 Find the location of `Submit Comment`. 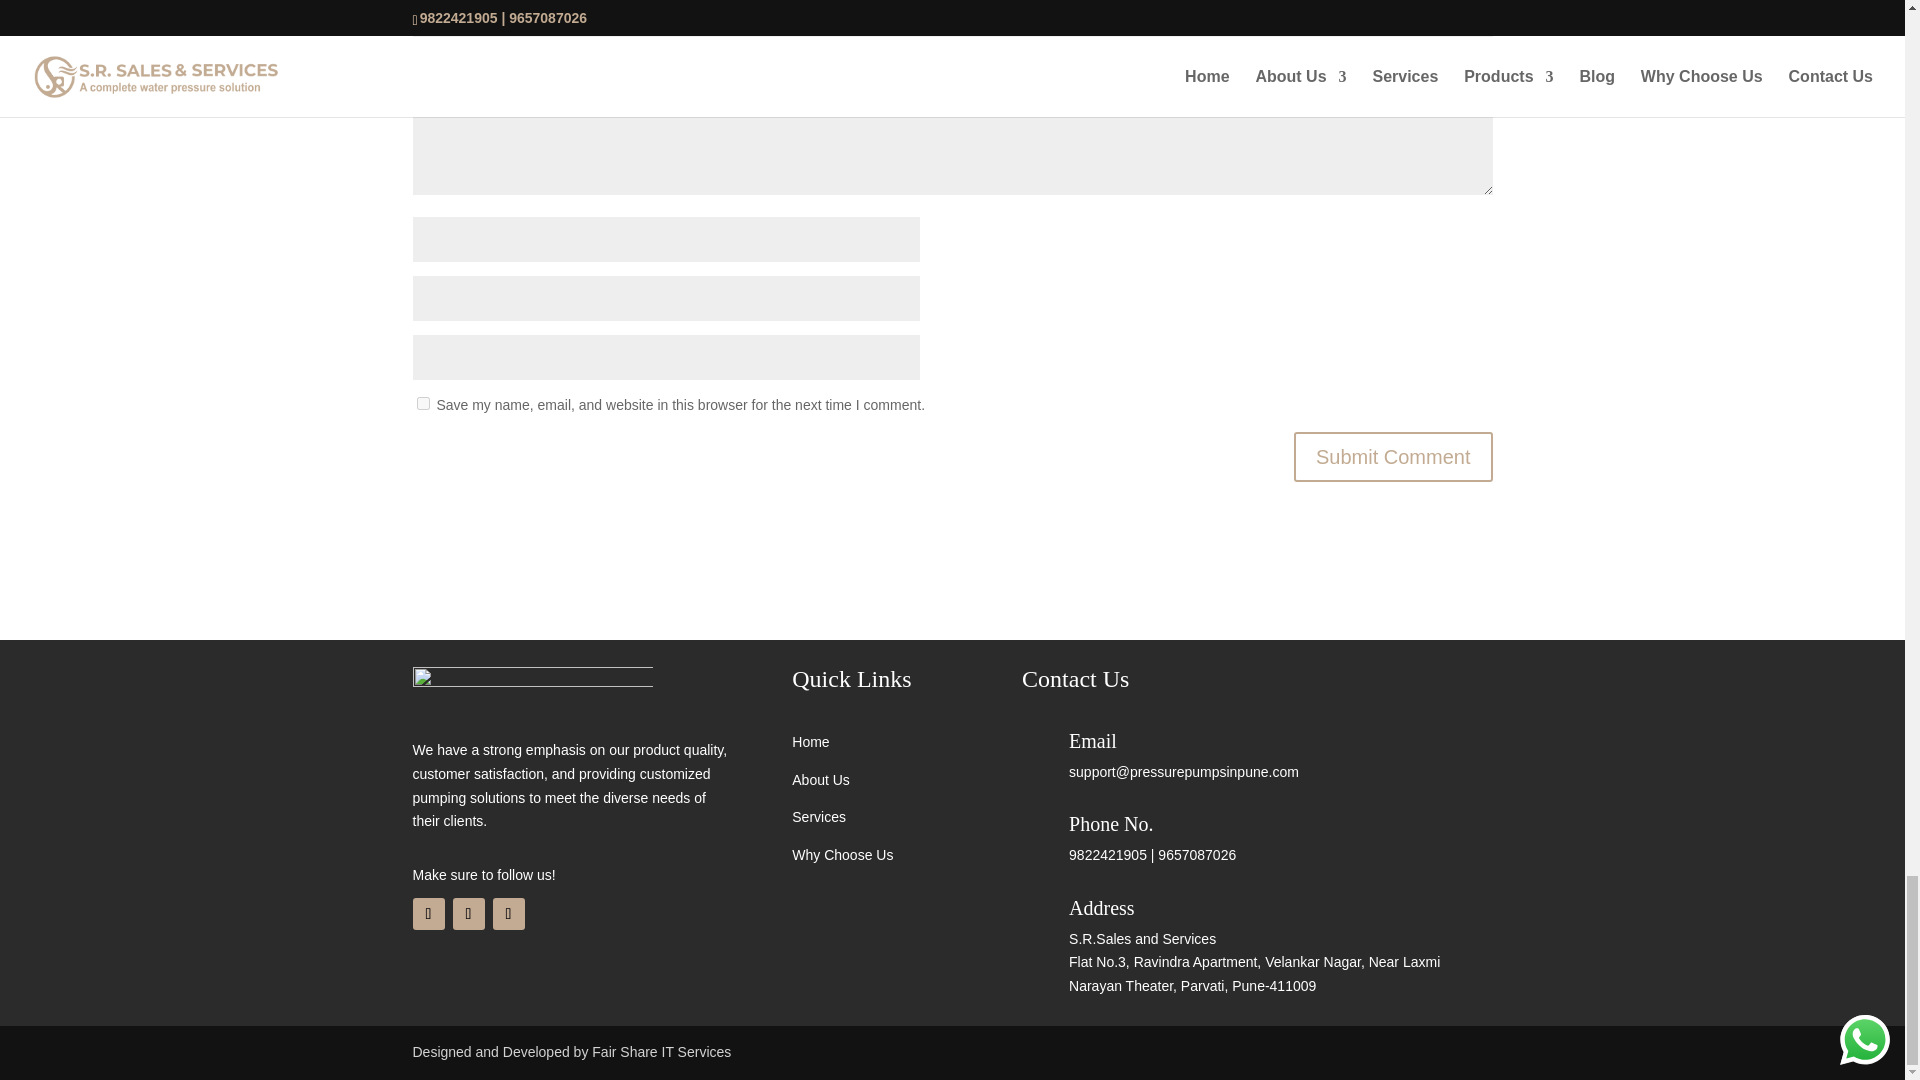

Submit Comment is located at coordinates (1394, 456).